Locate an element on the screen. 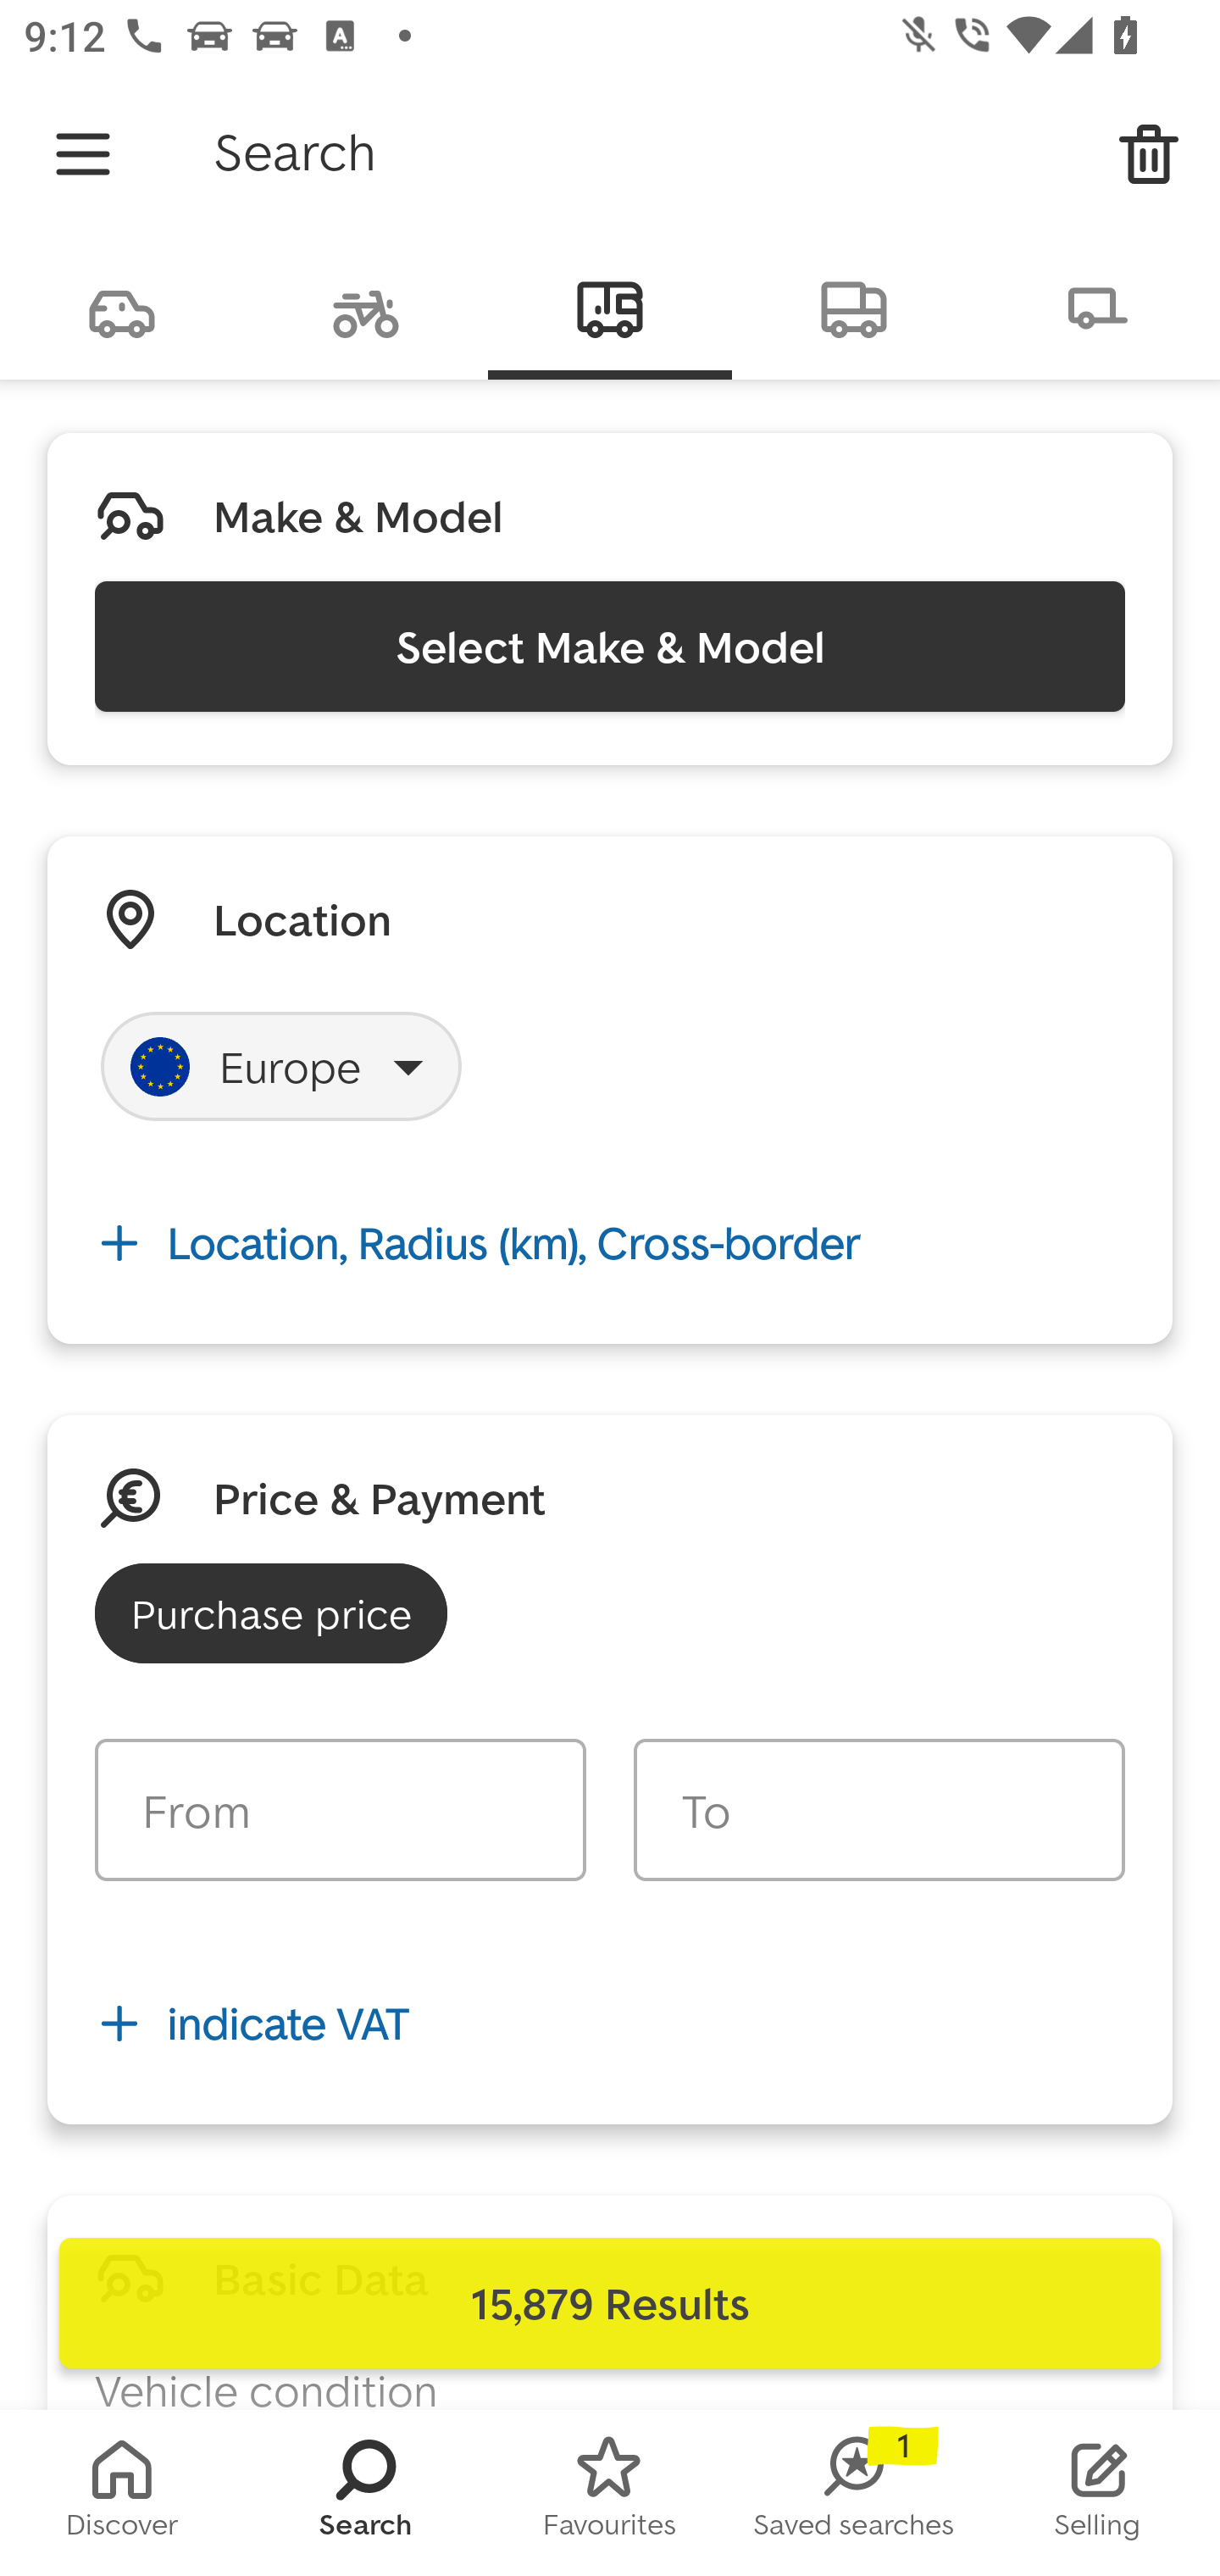  Navigate up is located at coordinates (83, 154).